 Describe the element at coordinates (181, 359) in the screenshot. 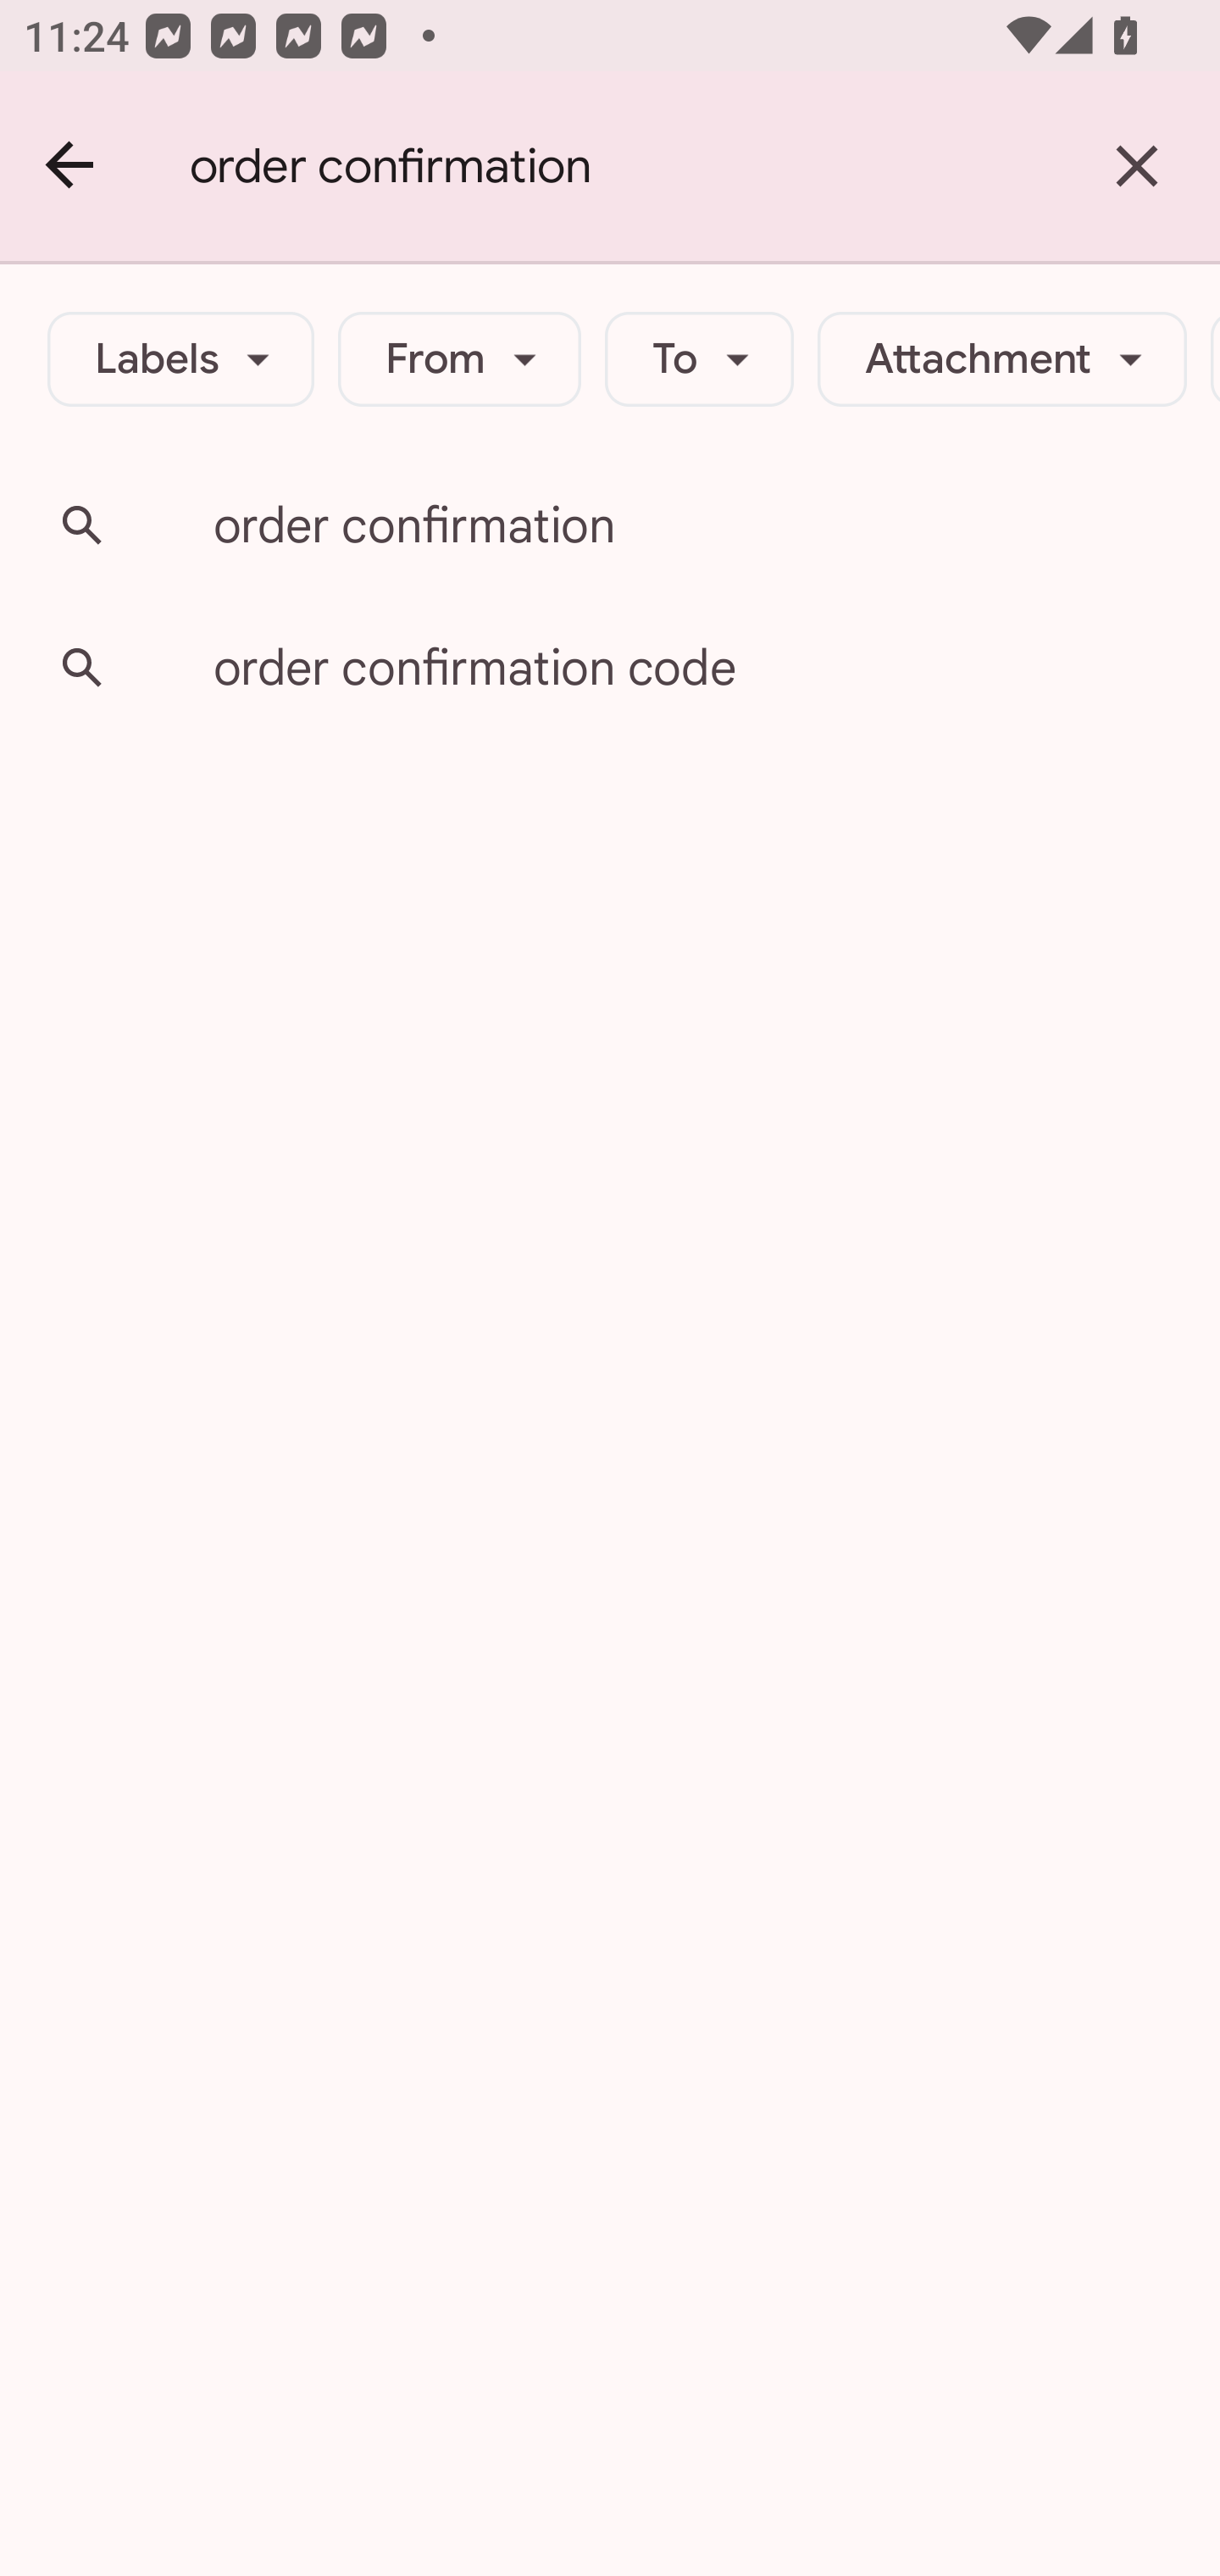

I see `Labels` at that location.